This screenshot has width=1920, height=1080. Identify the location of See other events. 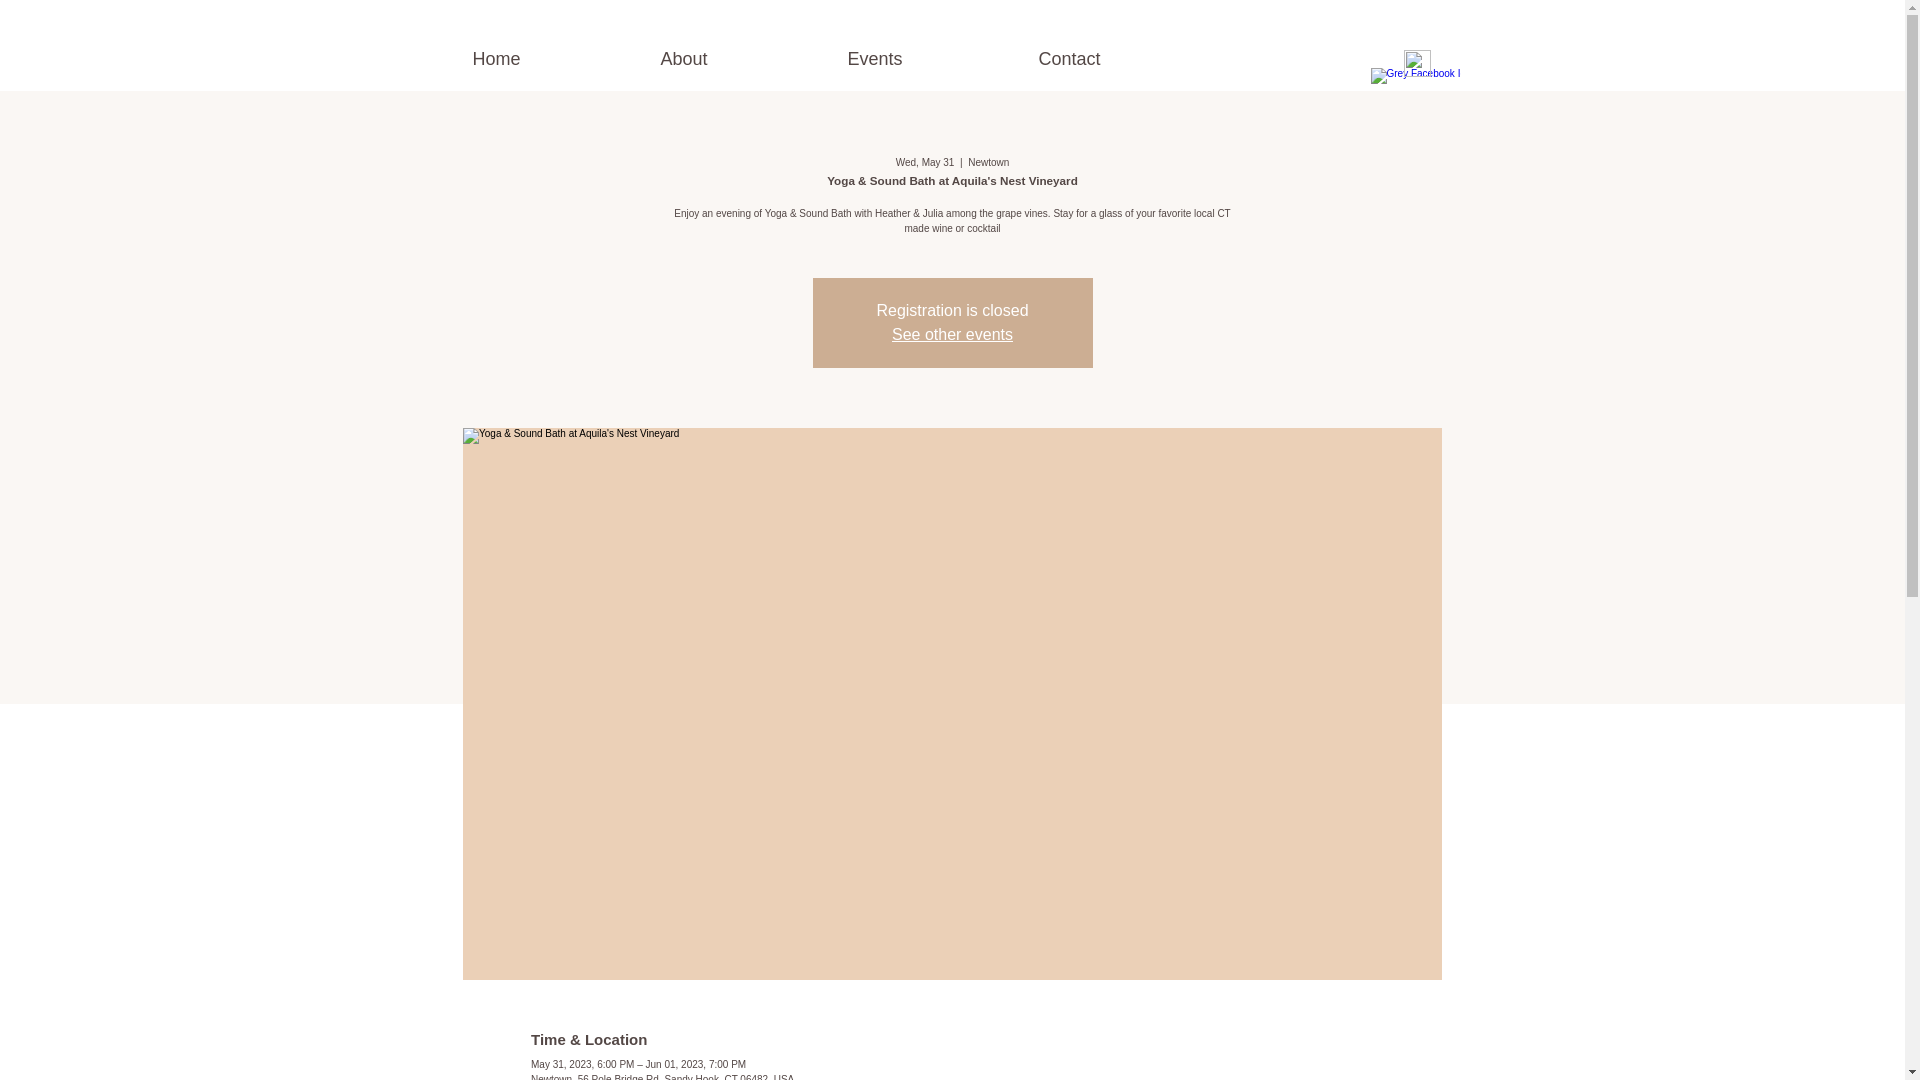
(952, 334).